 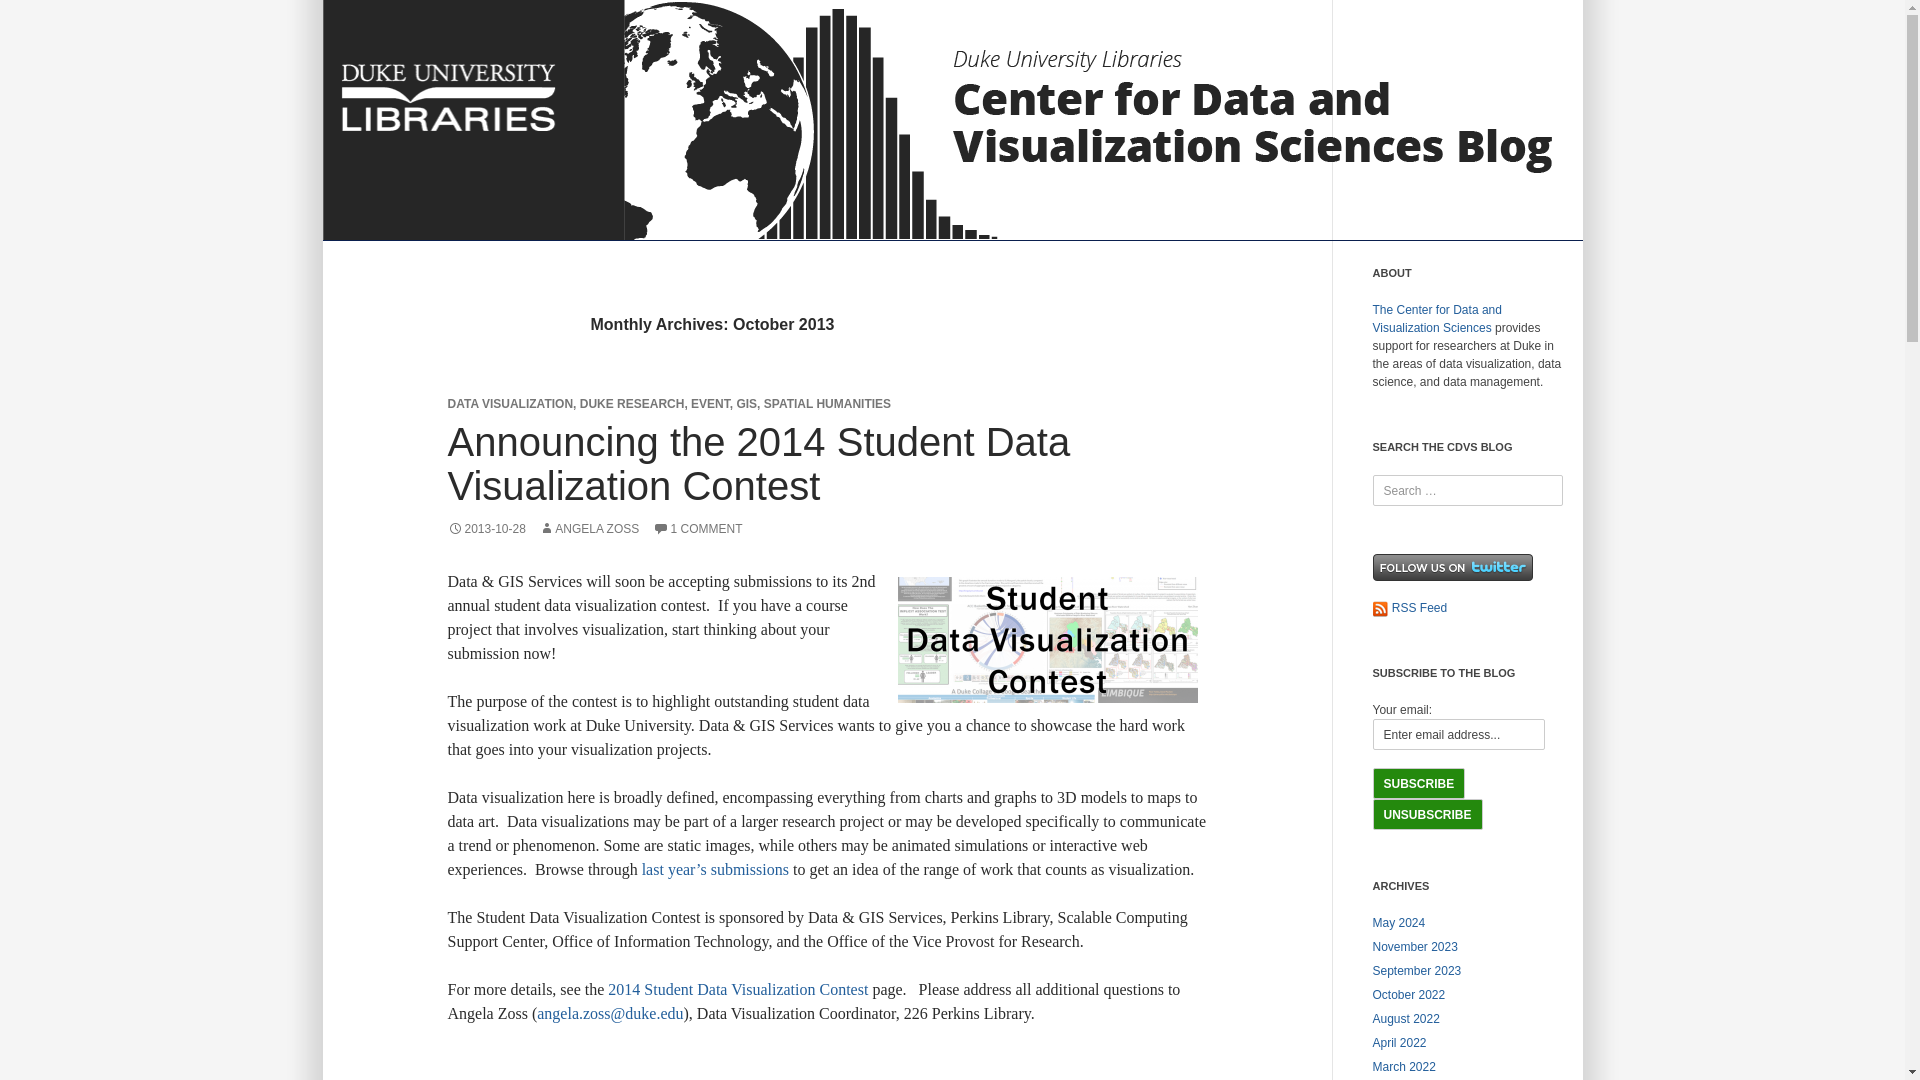 What do you see at coordinates (1416, 971) in the screenshot?
I see `September 2023` at bounding box center [1416, 971].